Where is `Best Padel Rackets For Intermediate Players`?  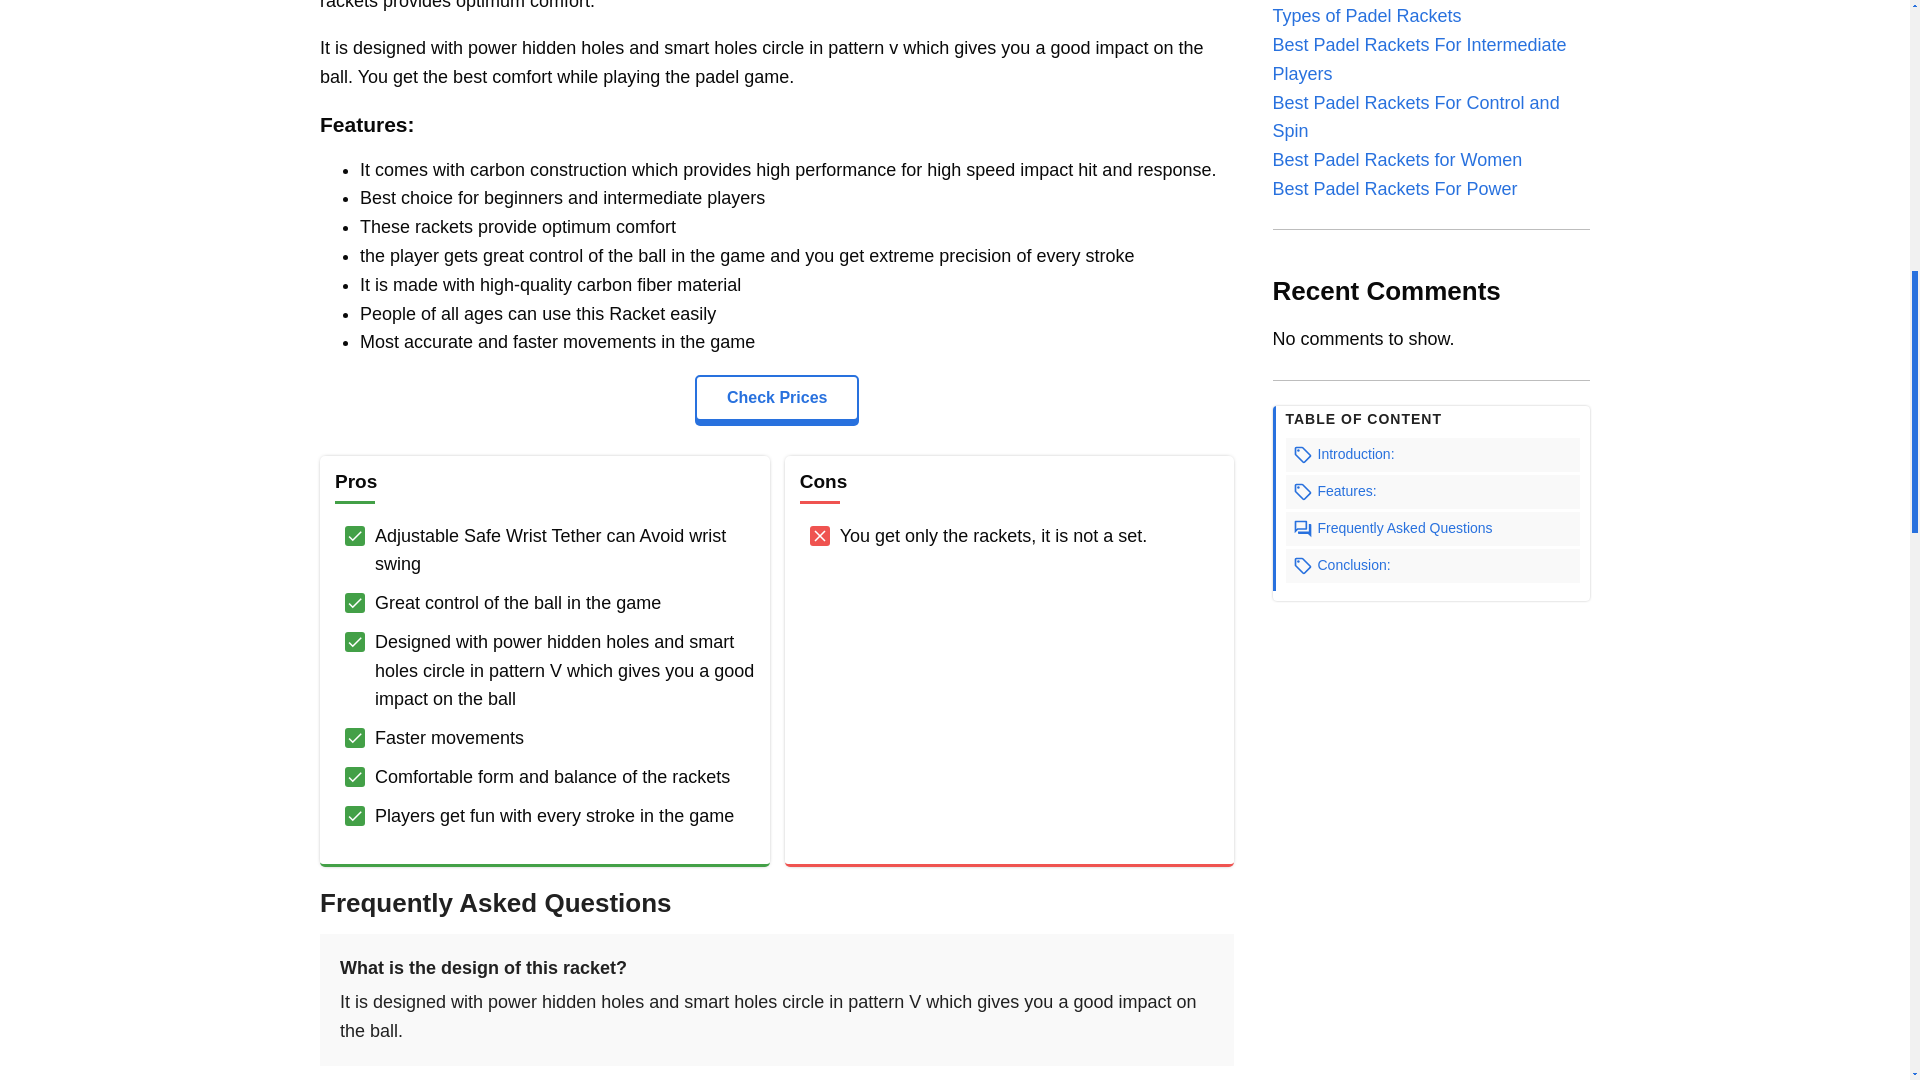
Best Padel Rackets For Intermediate Players is located at coordinates (1418, 59).